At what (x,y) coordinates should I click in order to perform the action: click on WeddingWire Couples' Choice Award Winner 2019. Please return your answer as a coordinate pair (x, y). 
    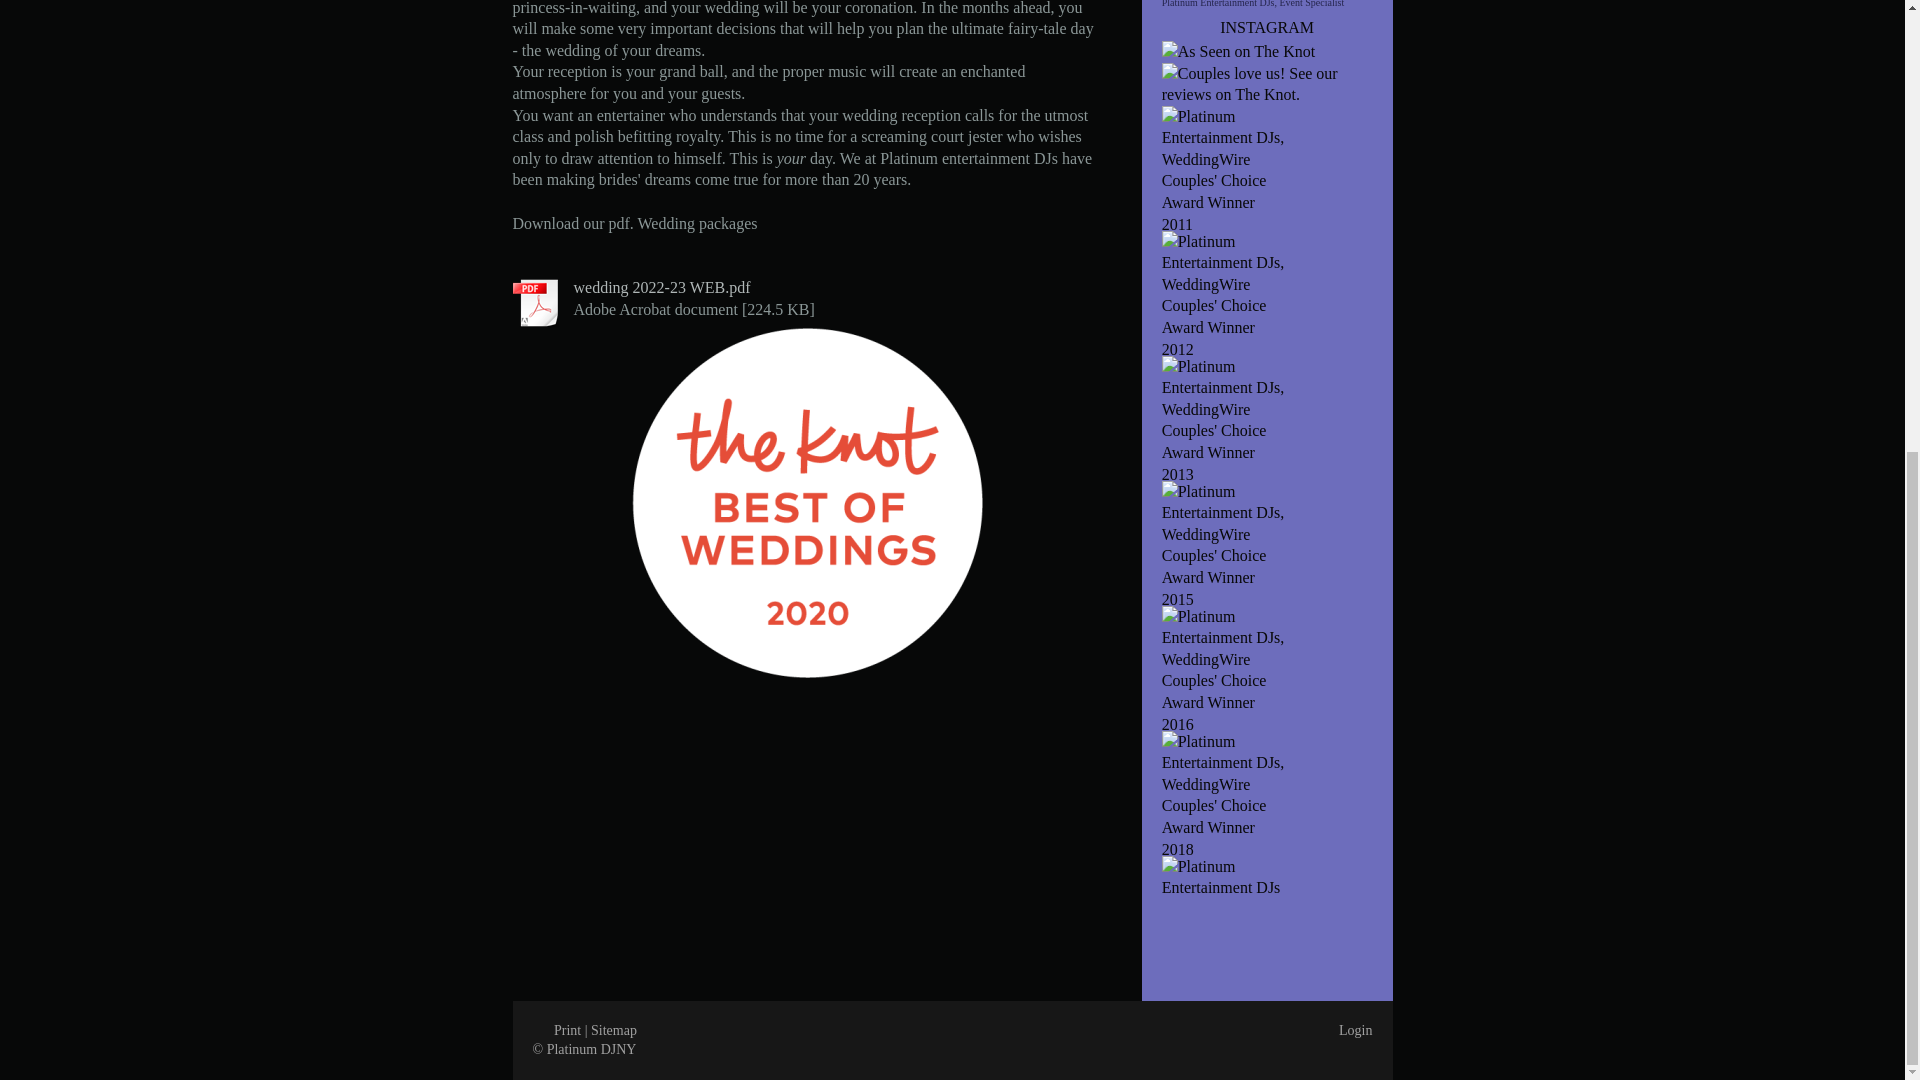
    Looking at the image, I should click on (1266, 918).